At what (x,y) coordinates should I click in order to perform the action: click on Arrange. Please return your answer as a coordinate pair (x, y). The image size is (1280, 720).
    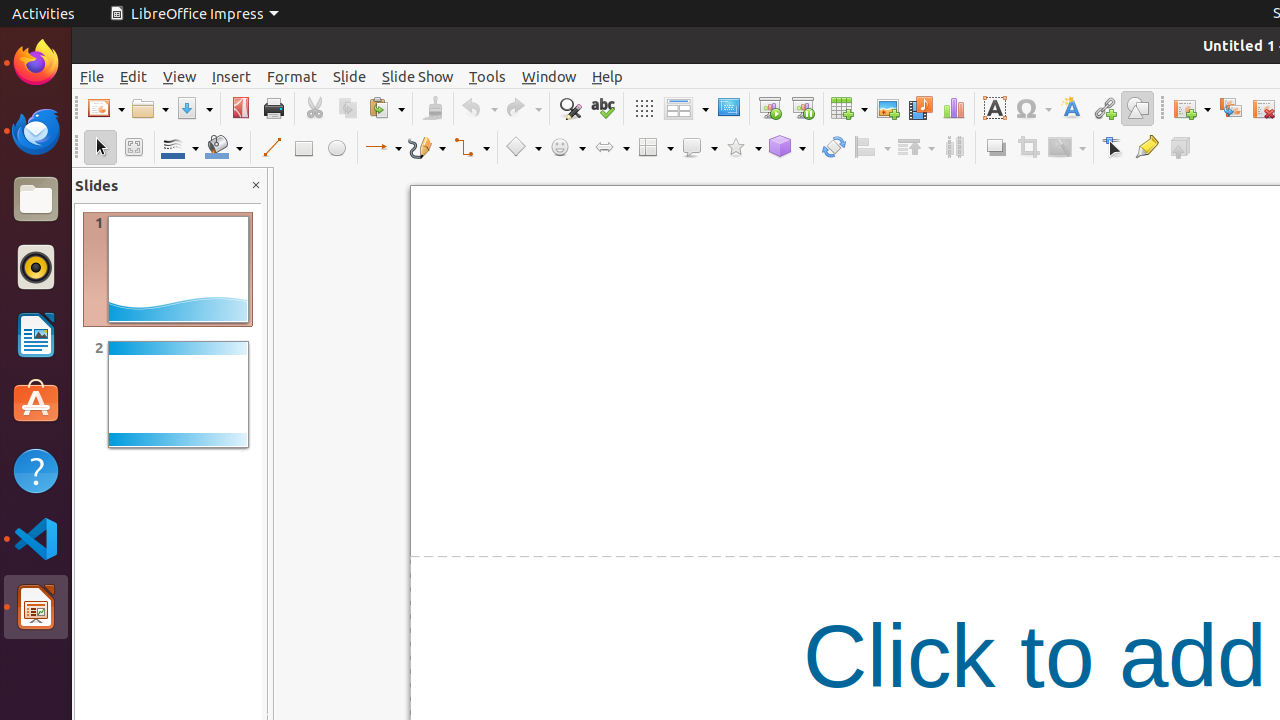
    Looking at the image, I should click on (916, 148).